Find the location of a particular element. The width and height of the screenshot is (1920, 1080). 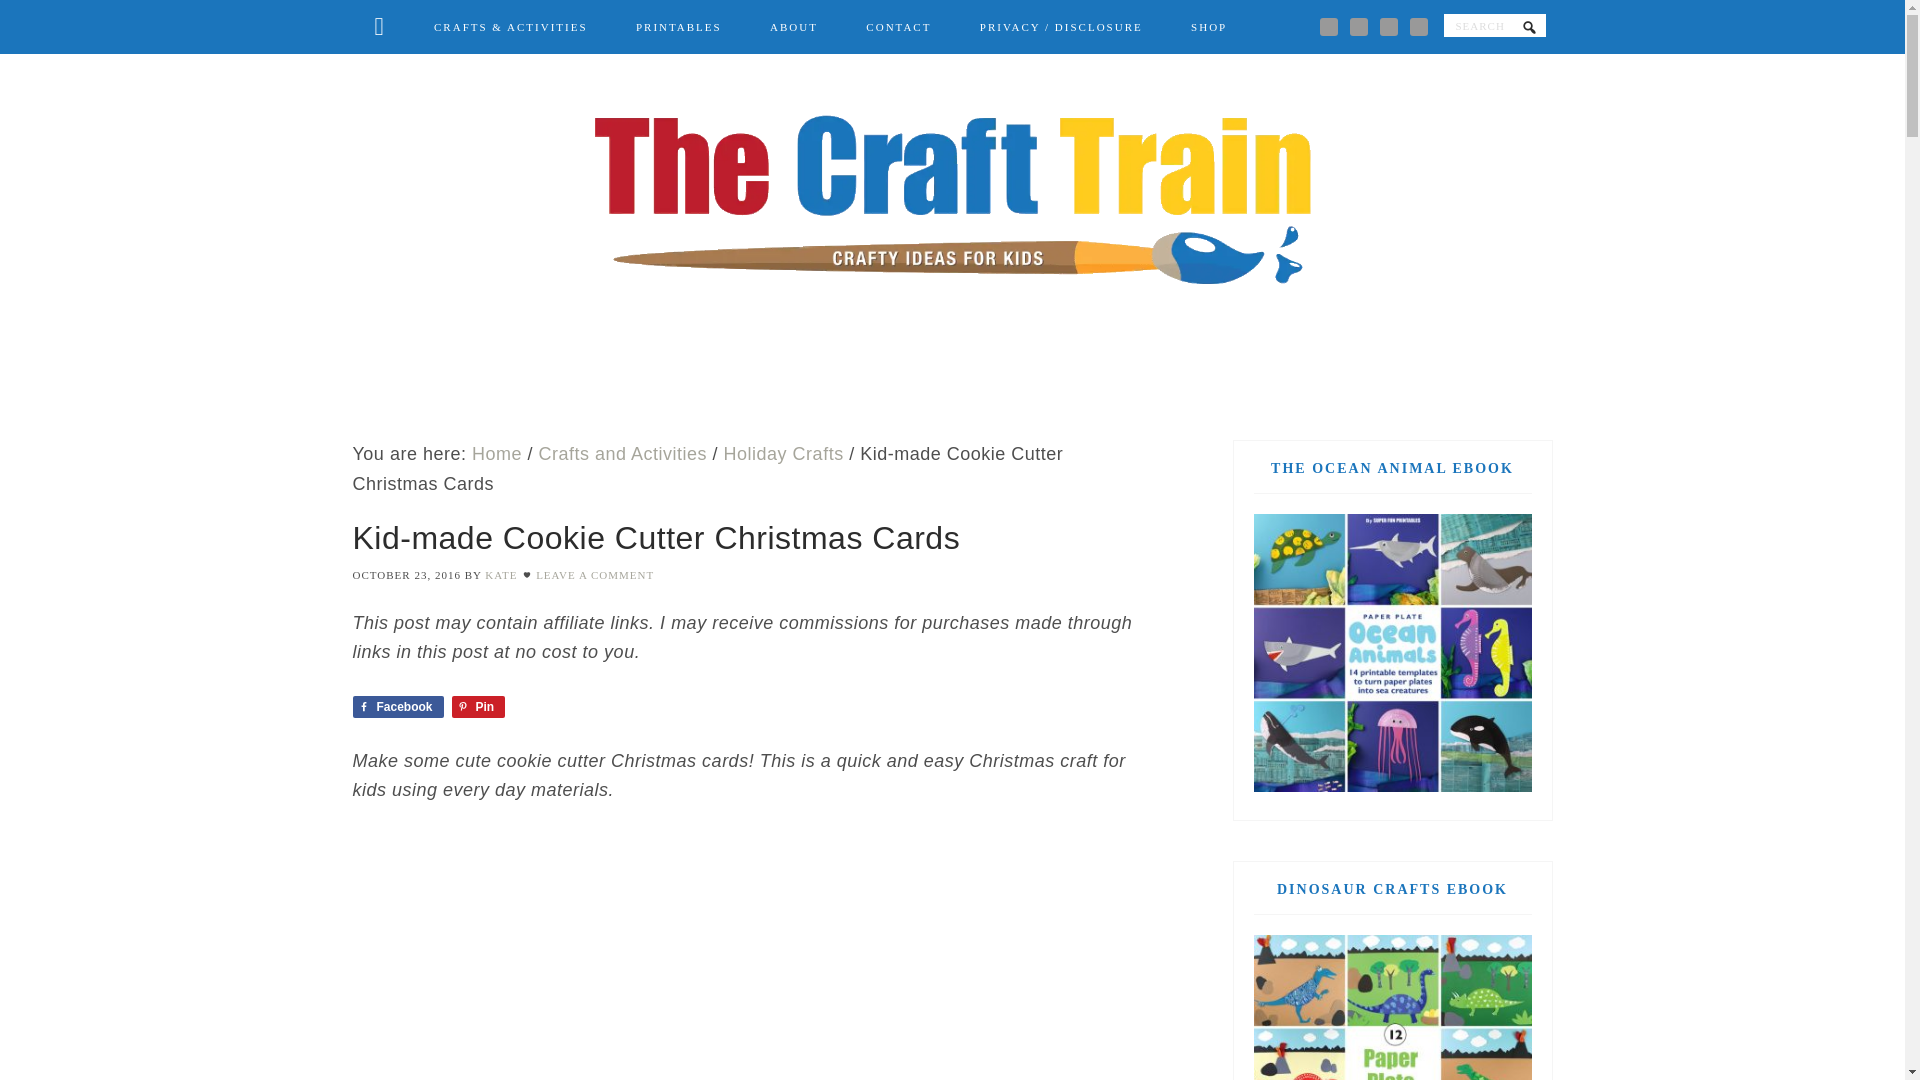

Facebook is located at coordinates (397, 706).